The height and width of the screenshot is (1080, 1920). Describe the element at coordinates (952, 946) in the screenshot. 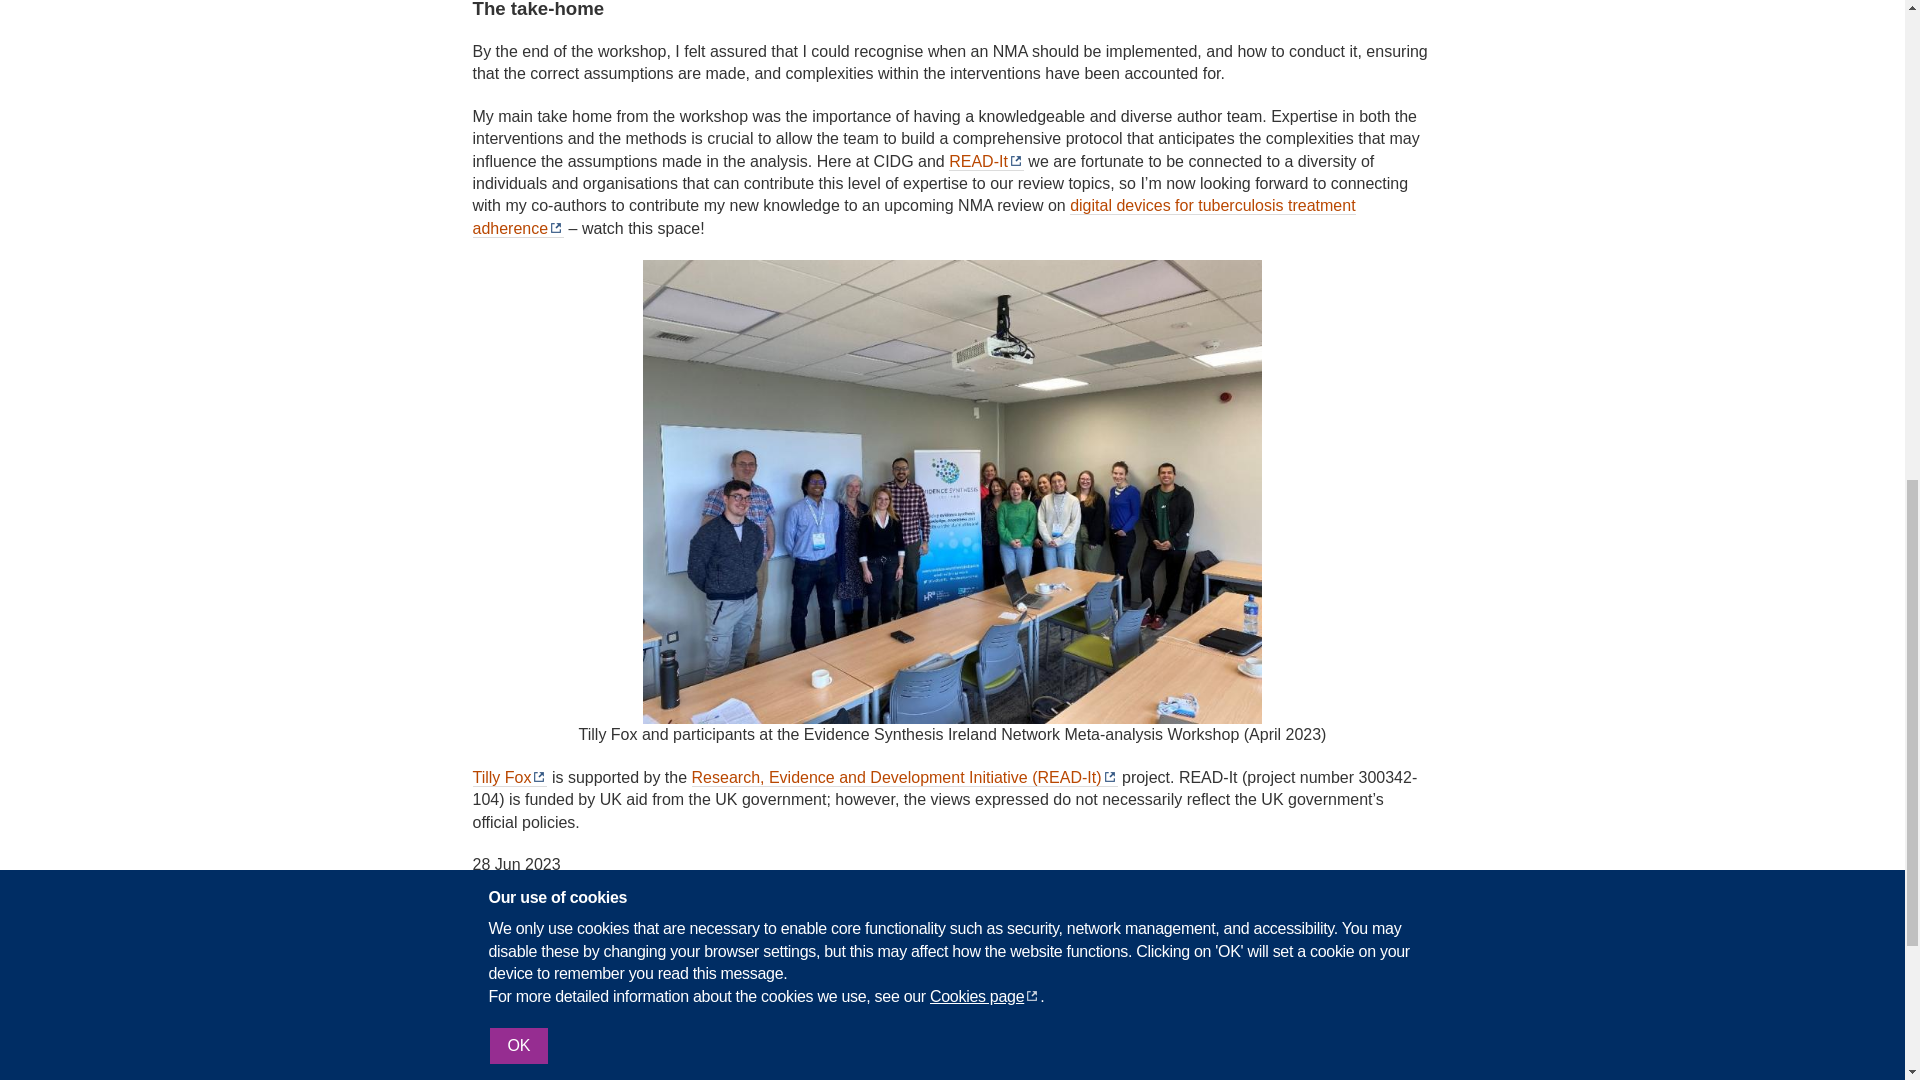

I see `WHO` at that location.